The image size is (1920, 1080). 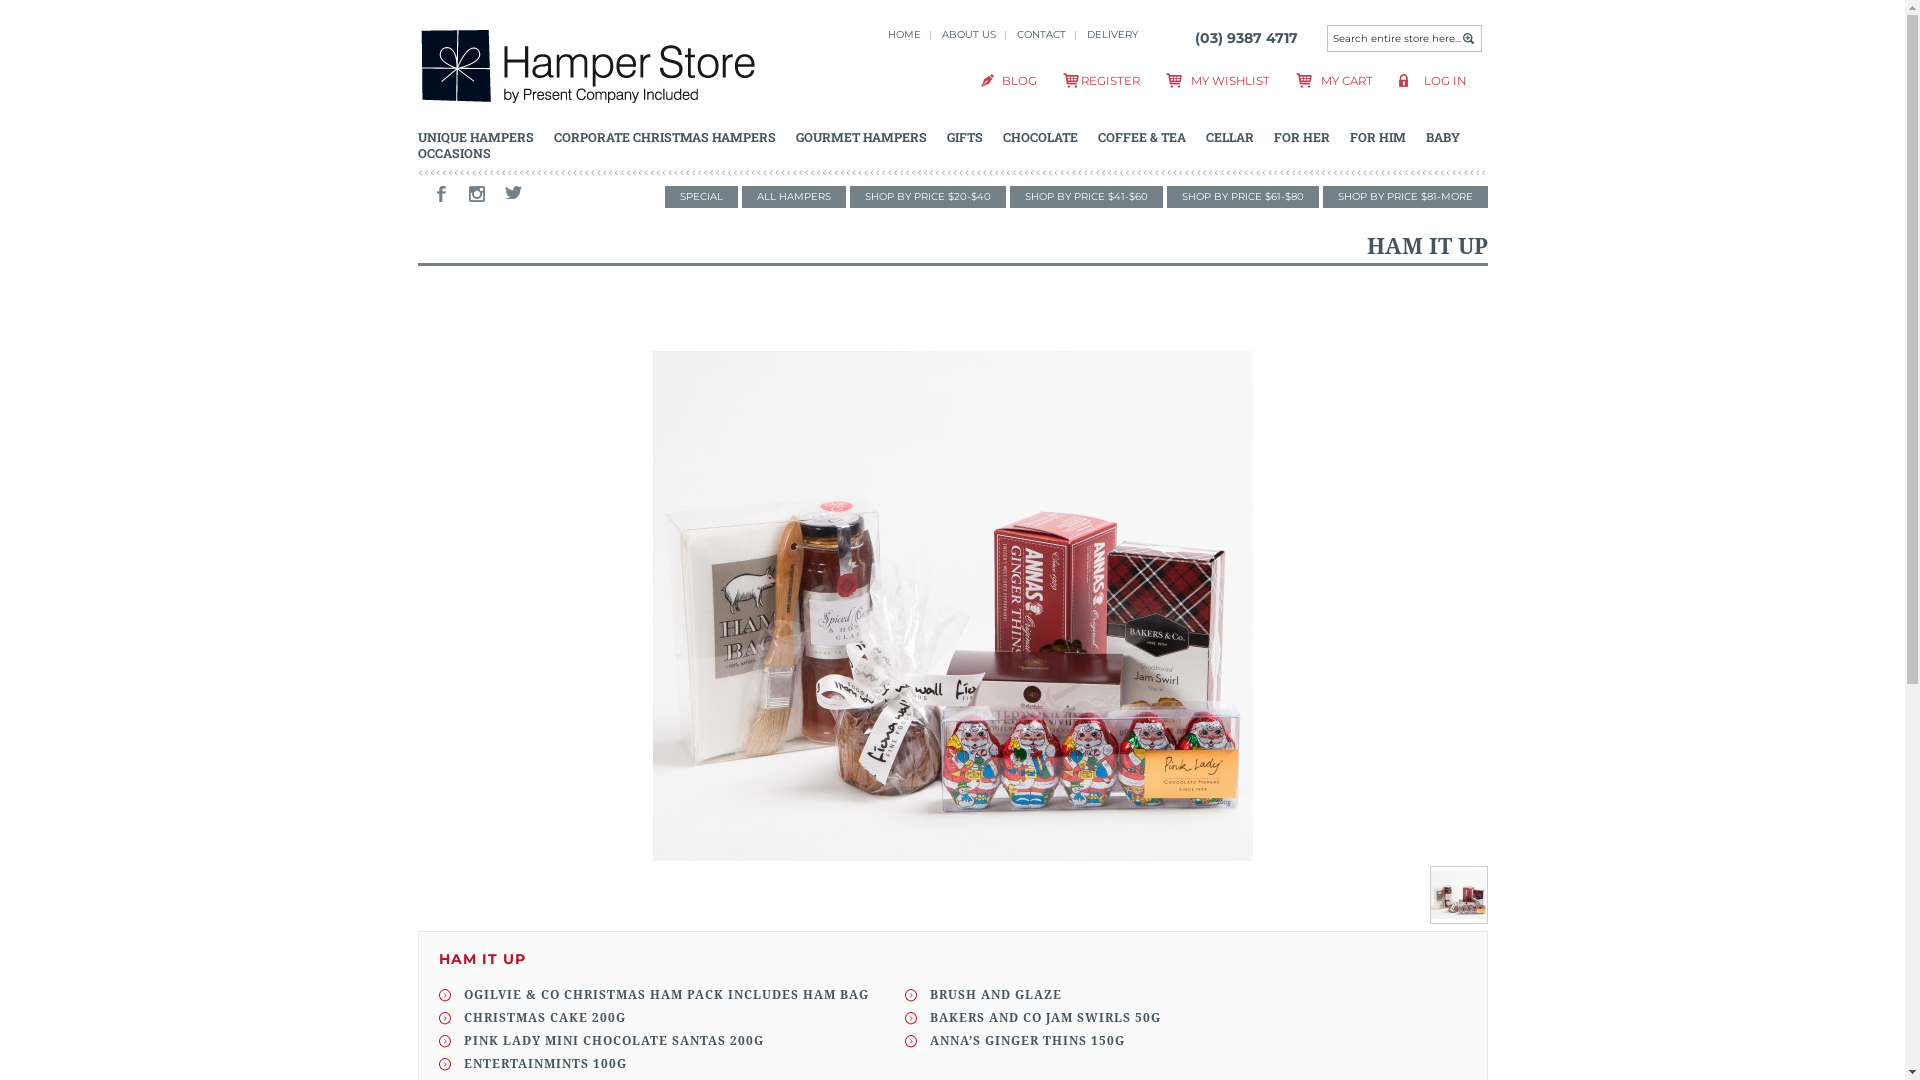 What do you see at coordinates (700, 197) in the screenshot?
I see `SPECIAL` at bounding box center [700, 197].